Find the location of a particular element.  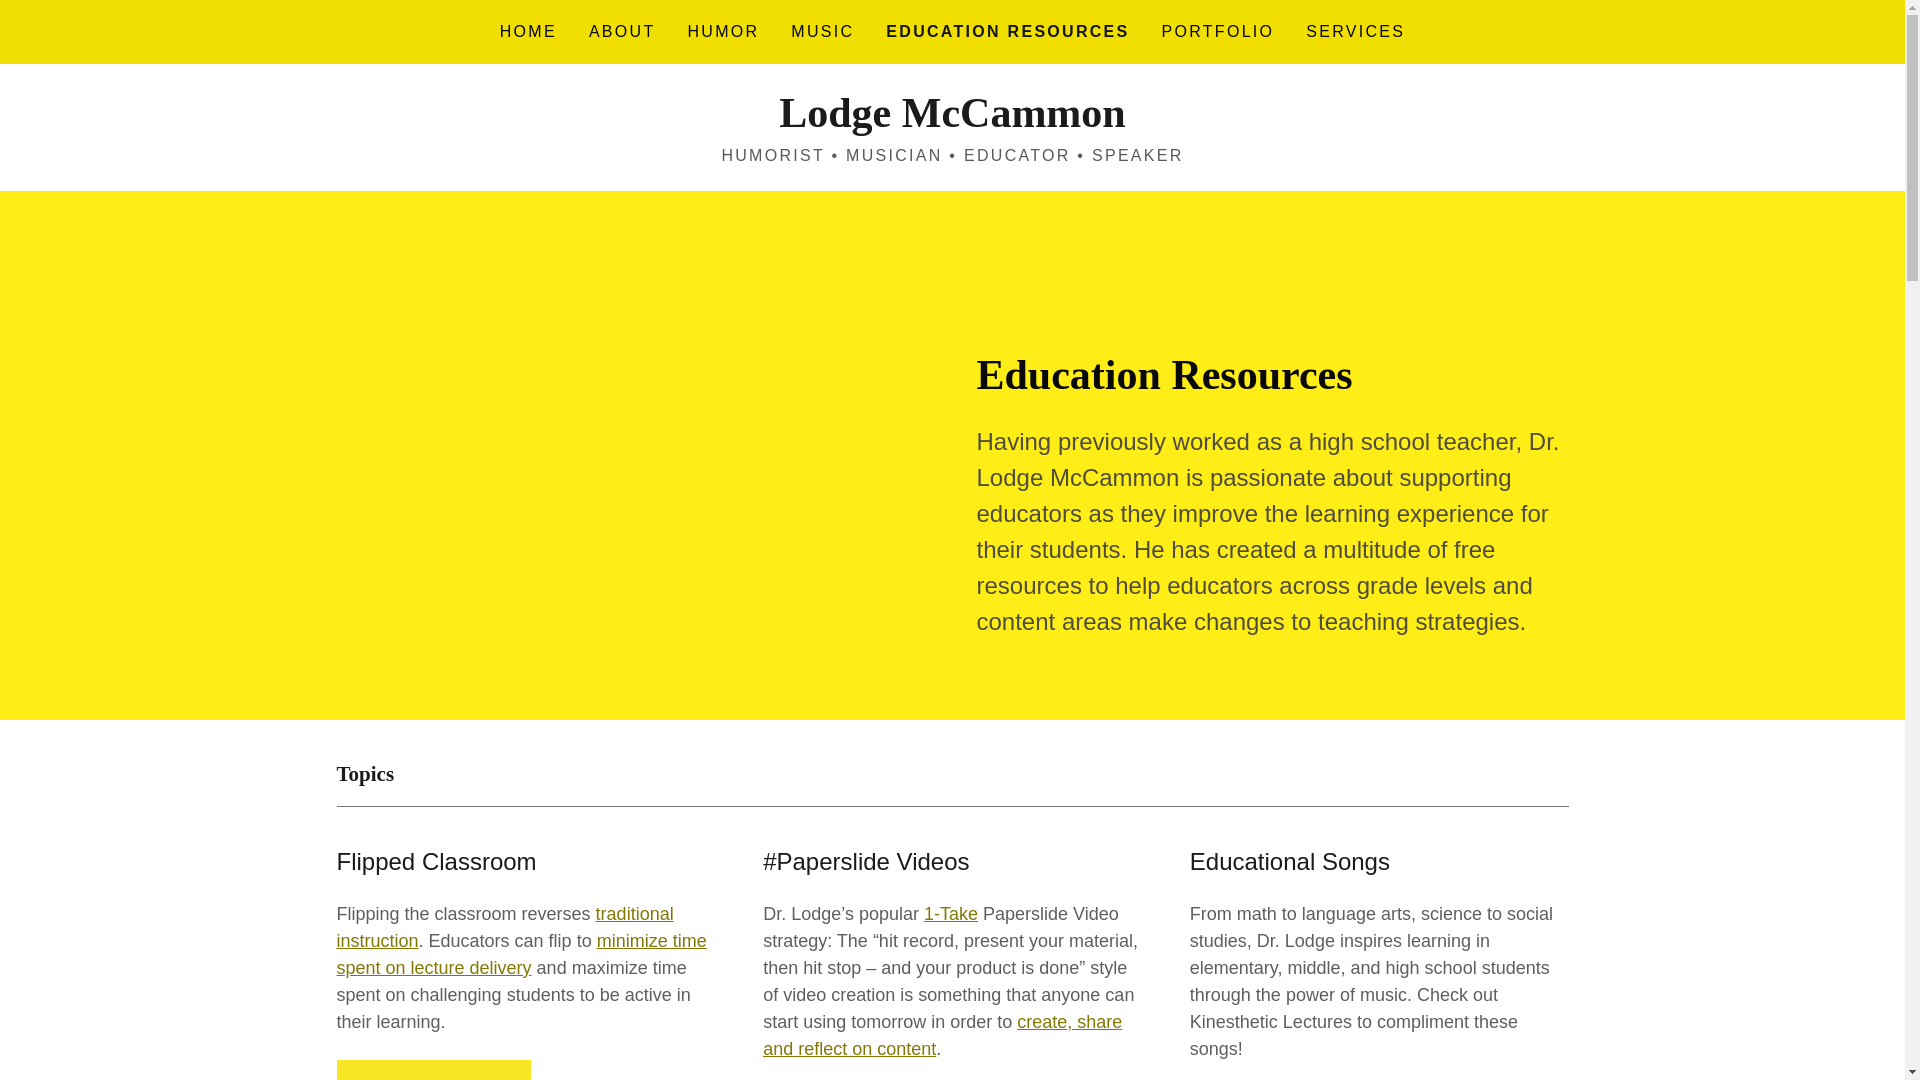

ABOUT is located at coordinates (622, 32).